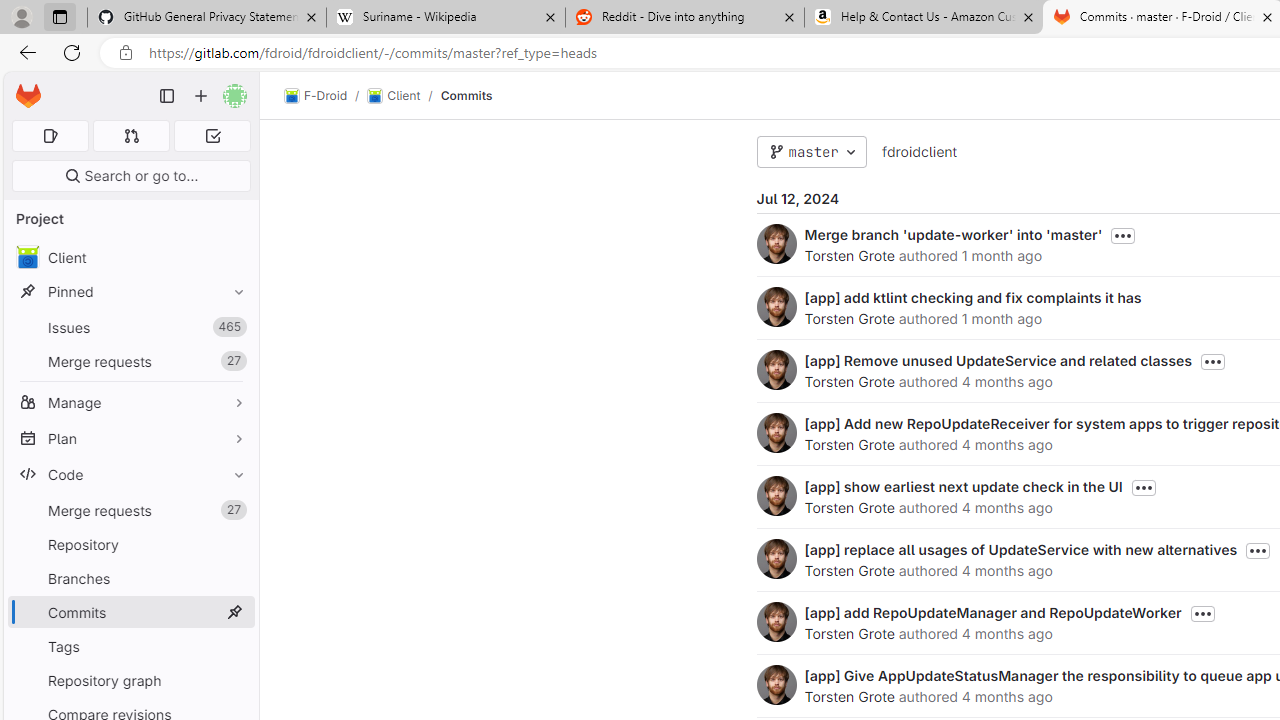  I want to click on avatar Client, so click(130, 258).